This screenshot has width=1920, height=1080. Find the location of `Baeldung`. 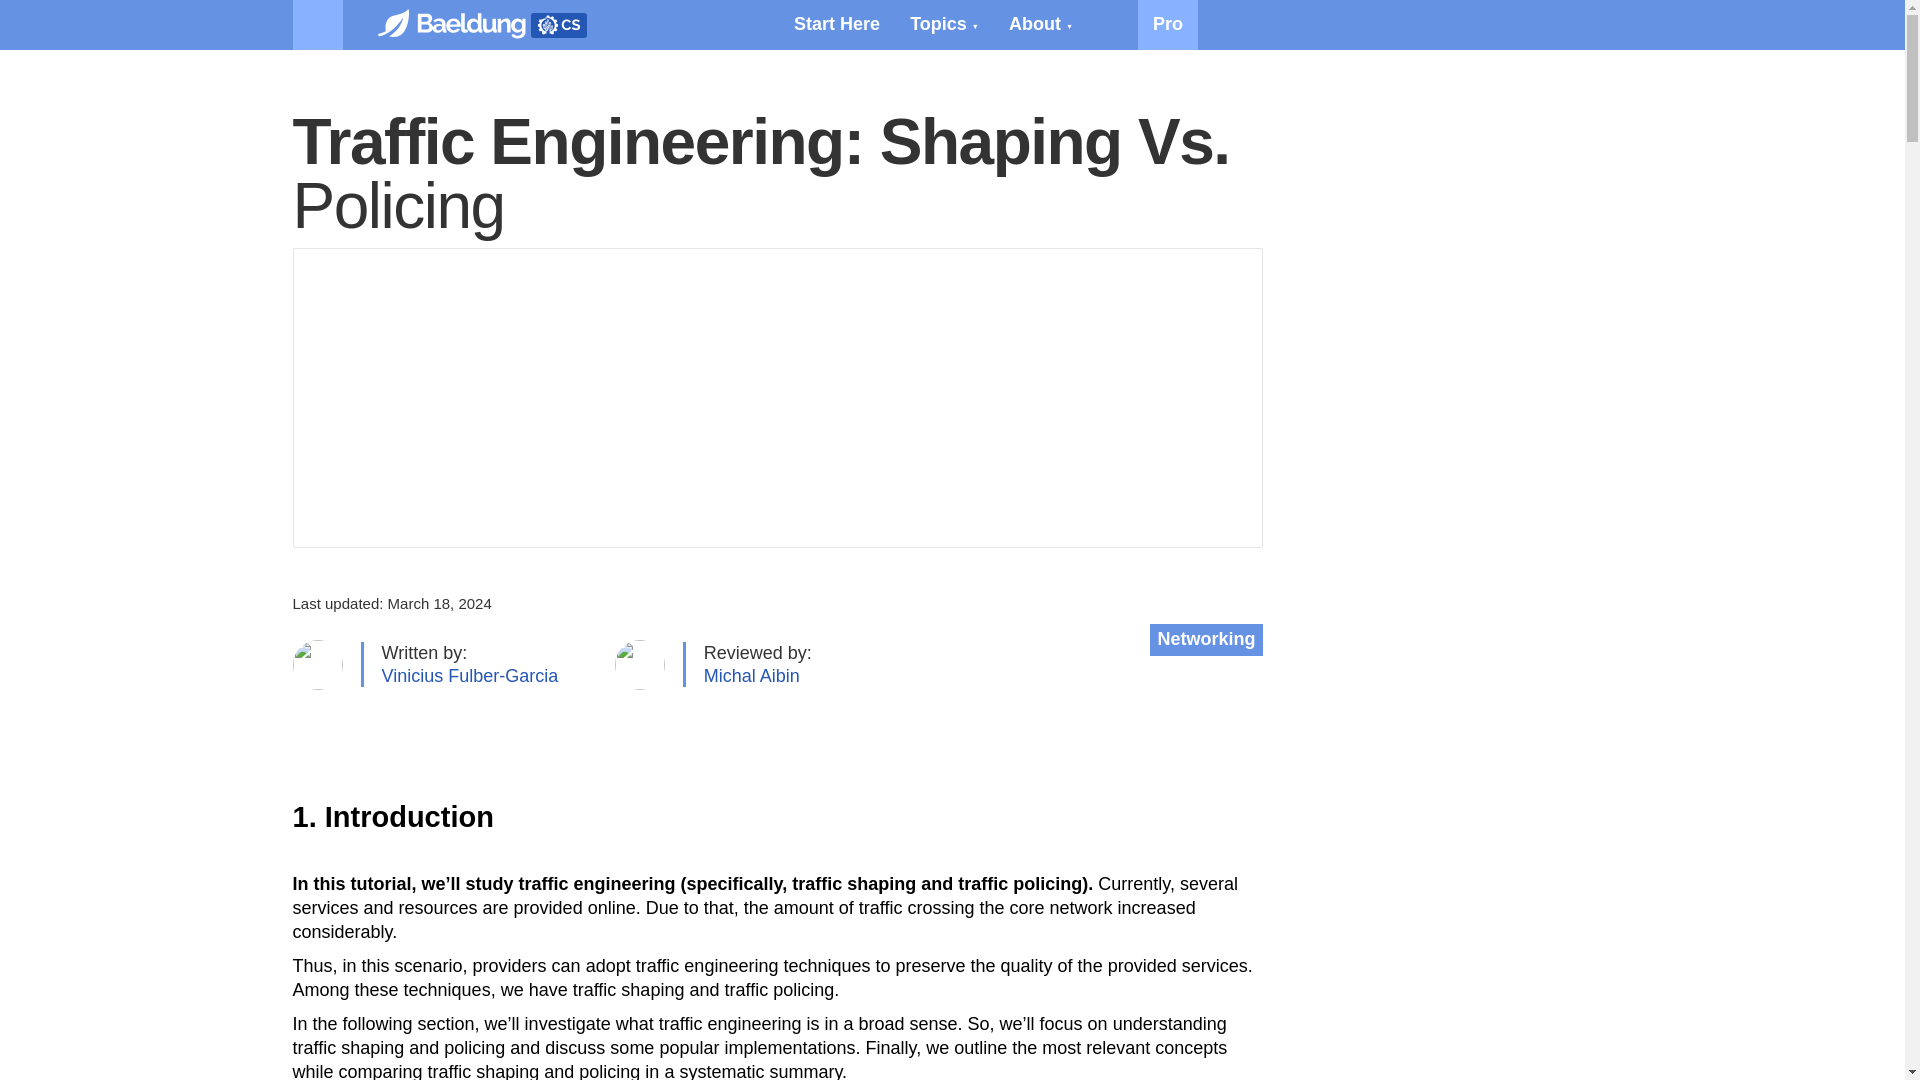

Baeldung is located at coordinates (557, 24).